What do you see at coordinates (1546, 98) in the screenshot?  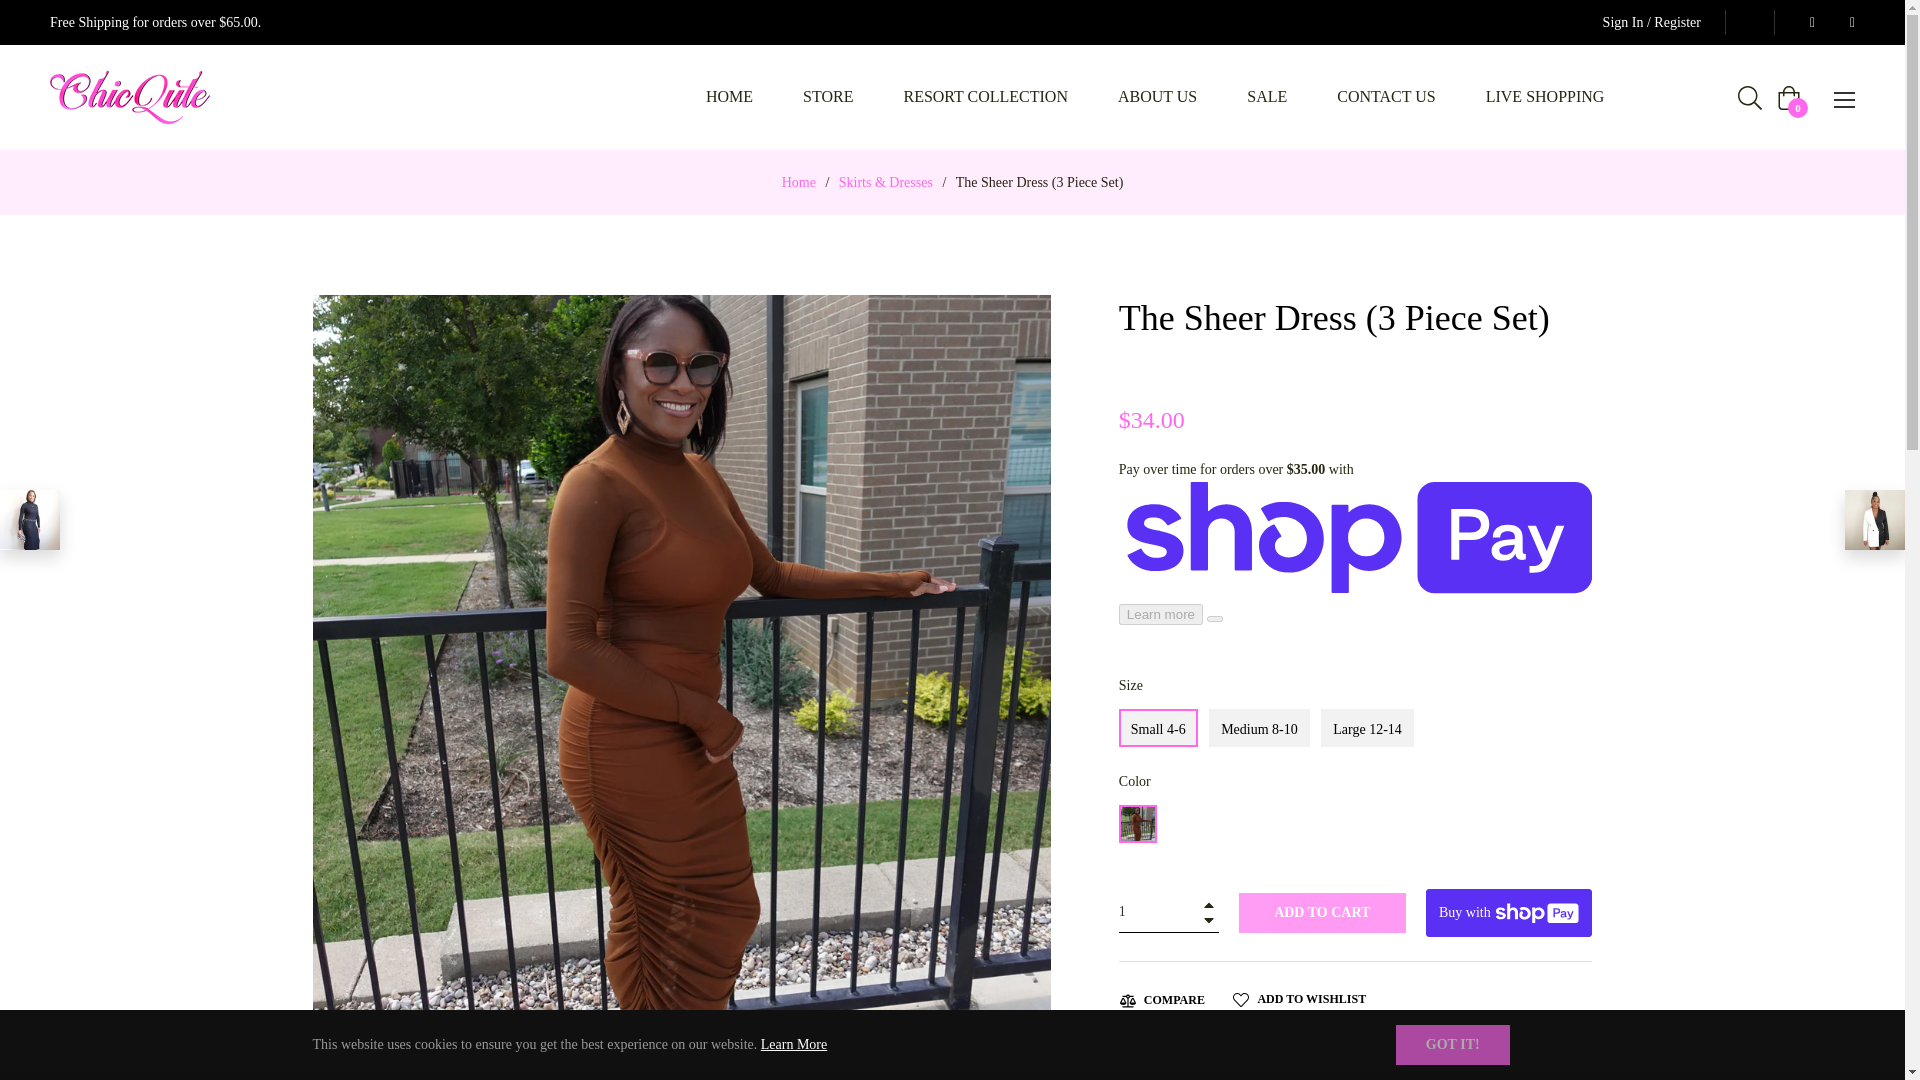 I see `LIVE SHOPPING` at bounding box center [1546, 98].